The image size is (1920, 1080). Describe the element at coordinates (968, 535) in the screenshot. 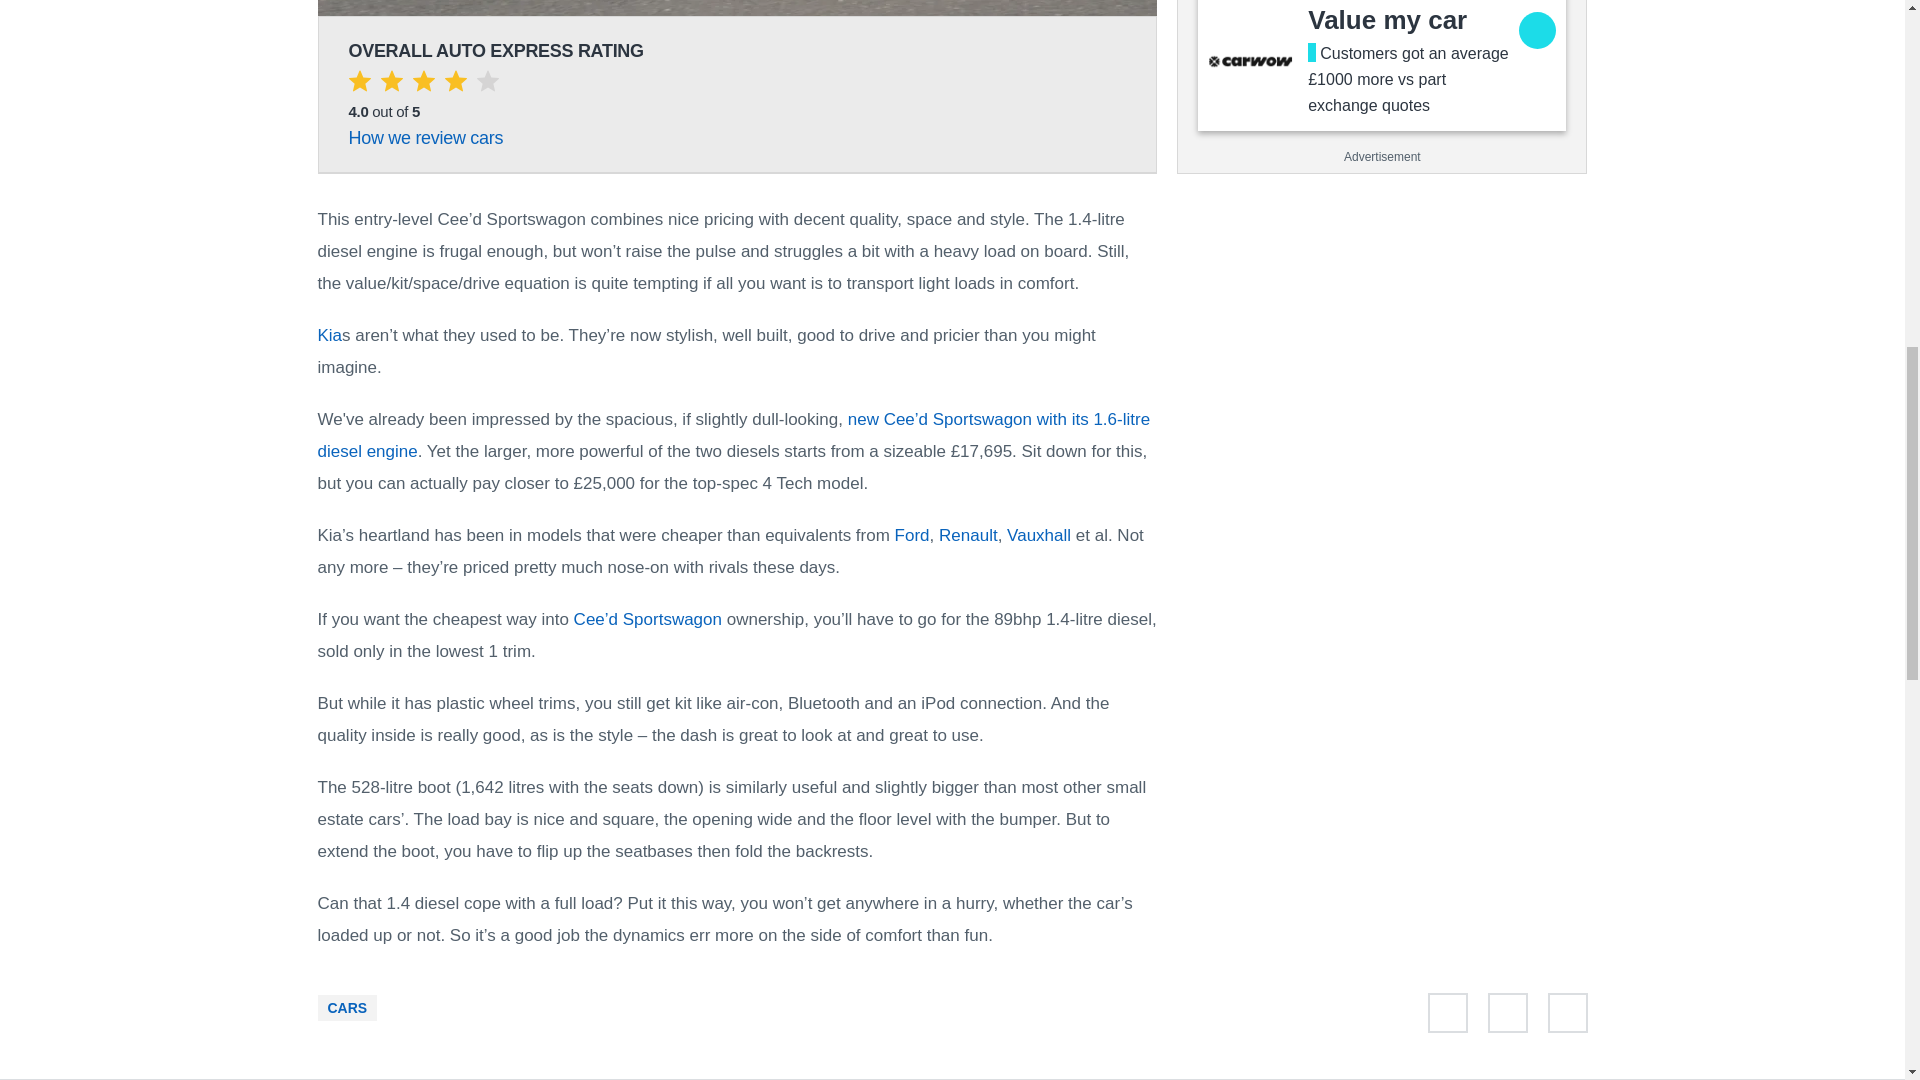

I see `Renault` at that location.